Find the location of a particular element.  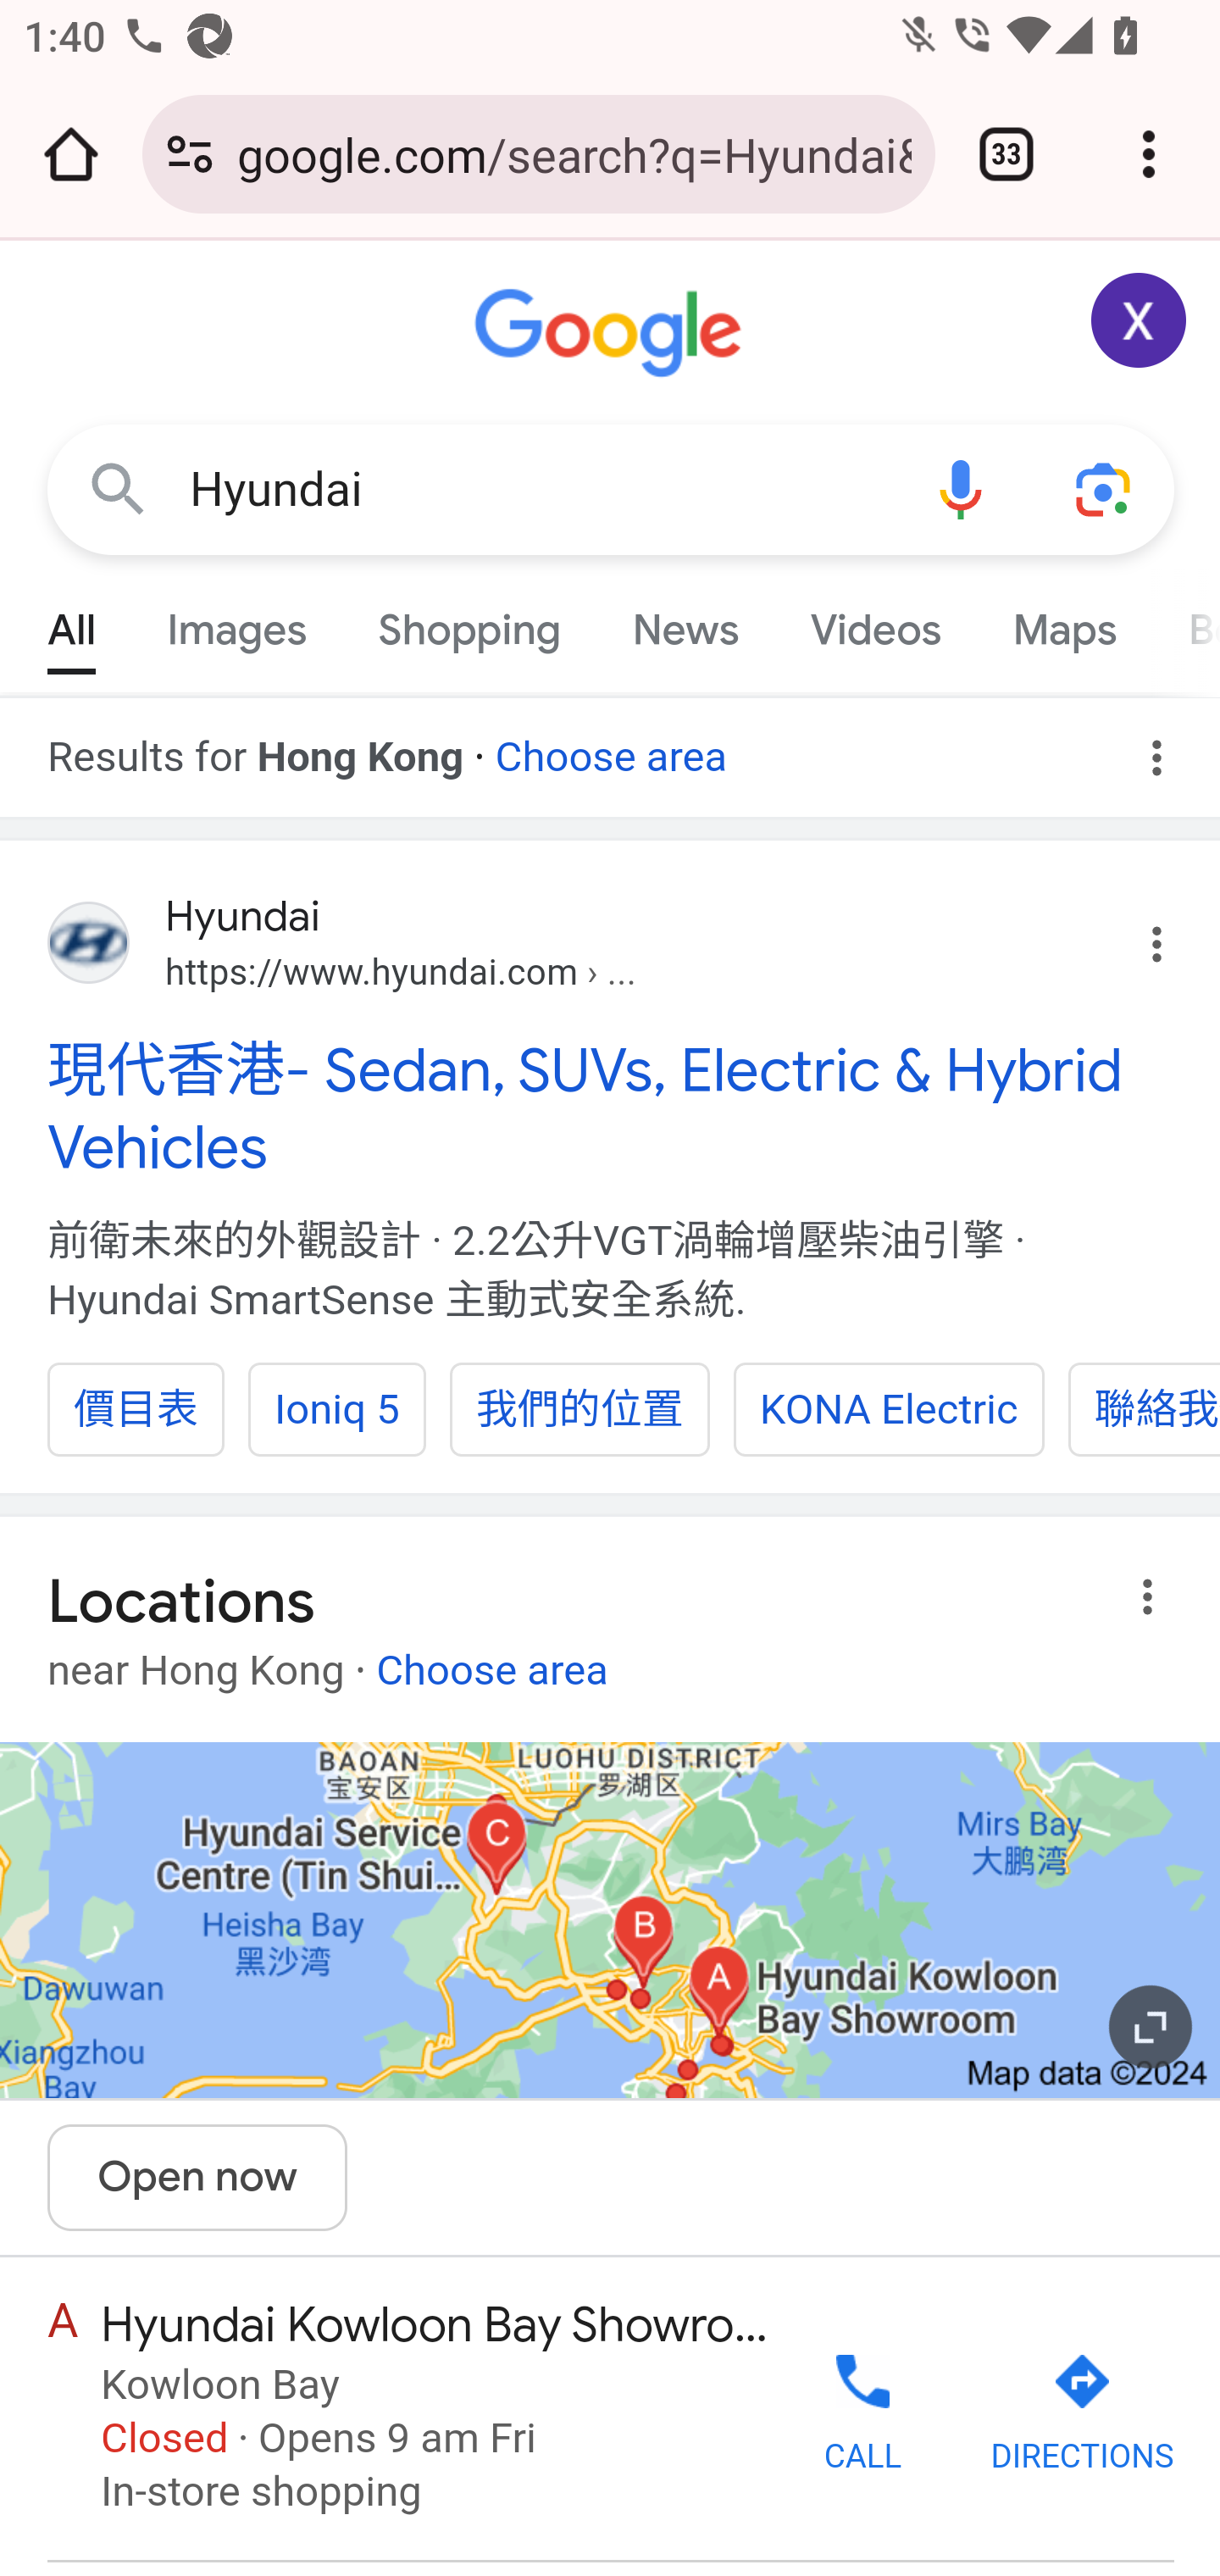

現代香港- Sedan, SUVs, Electric & Hybrid Vehicles is located at coordinates (612, 1108).